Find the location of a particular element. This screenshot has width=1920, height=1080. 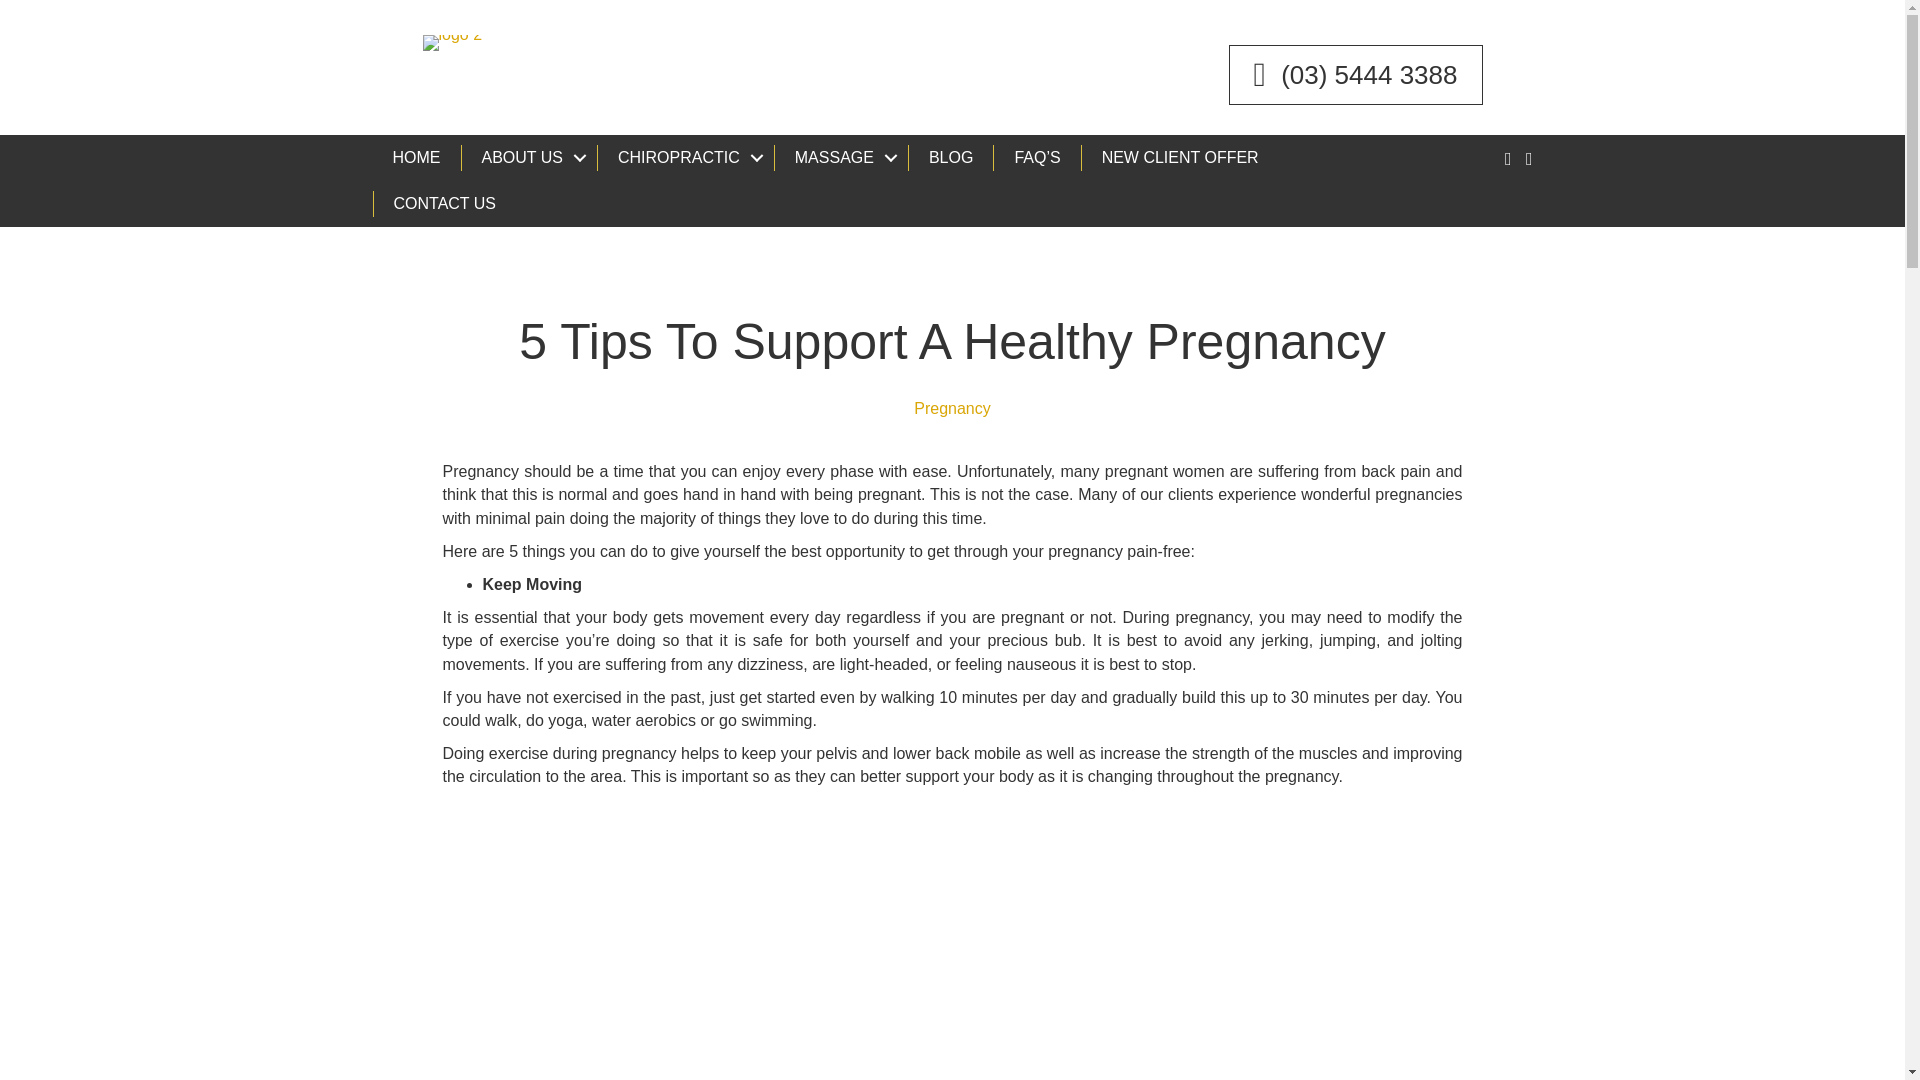

CONTACT US is located at coordinates (444, 204).